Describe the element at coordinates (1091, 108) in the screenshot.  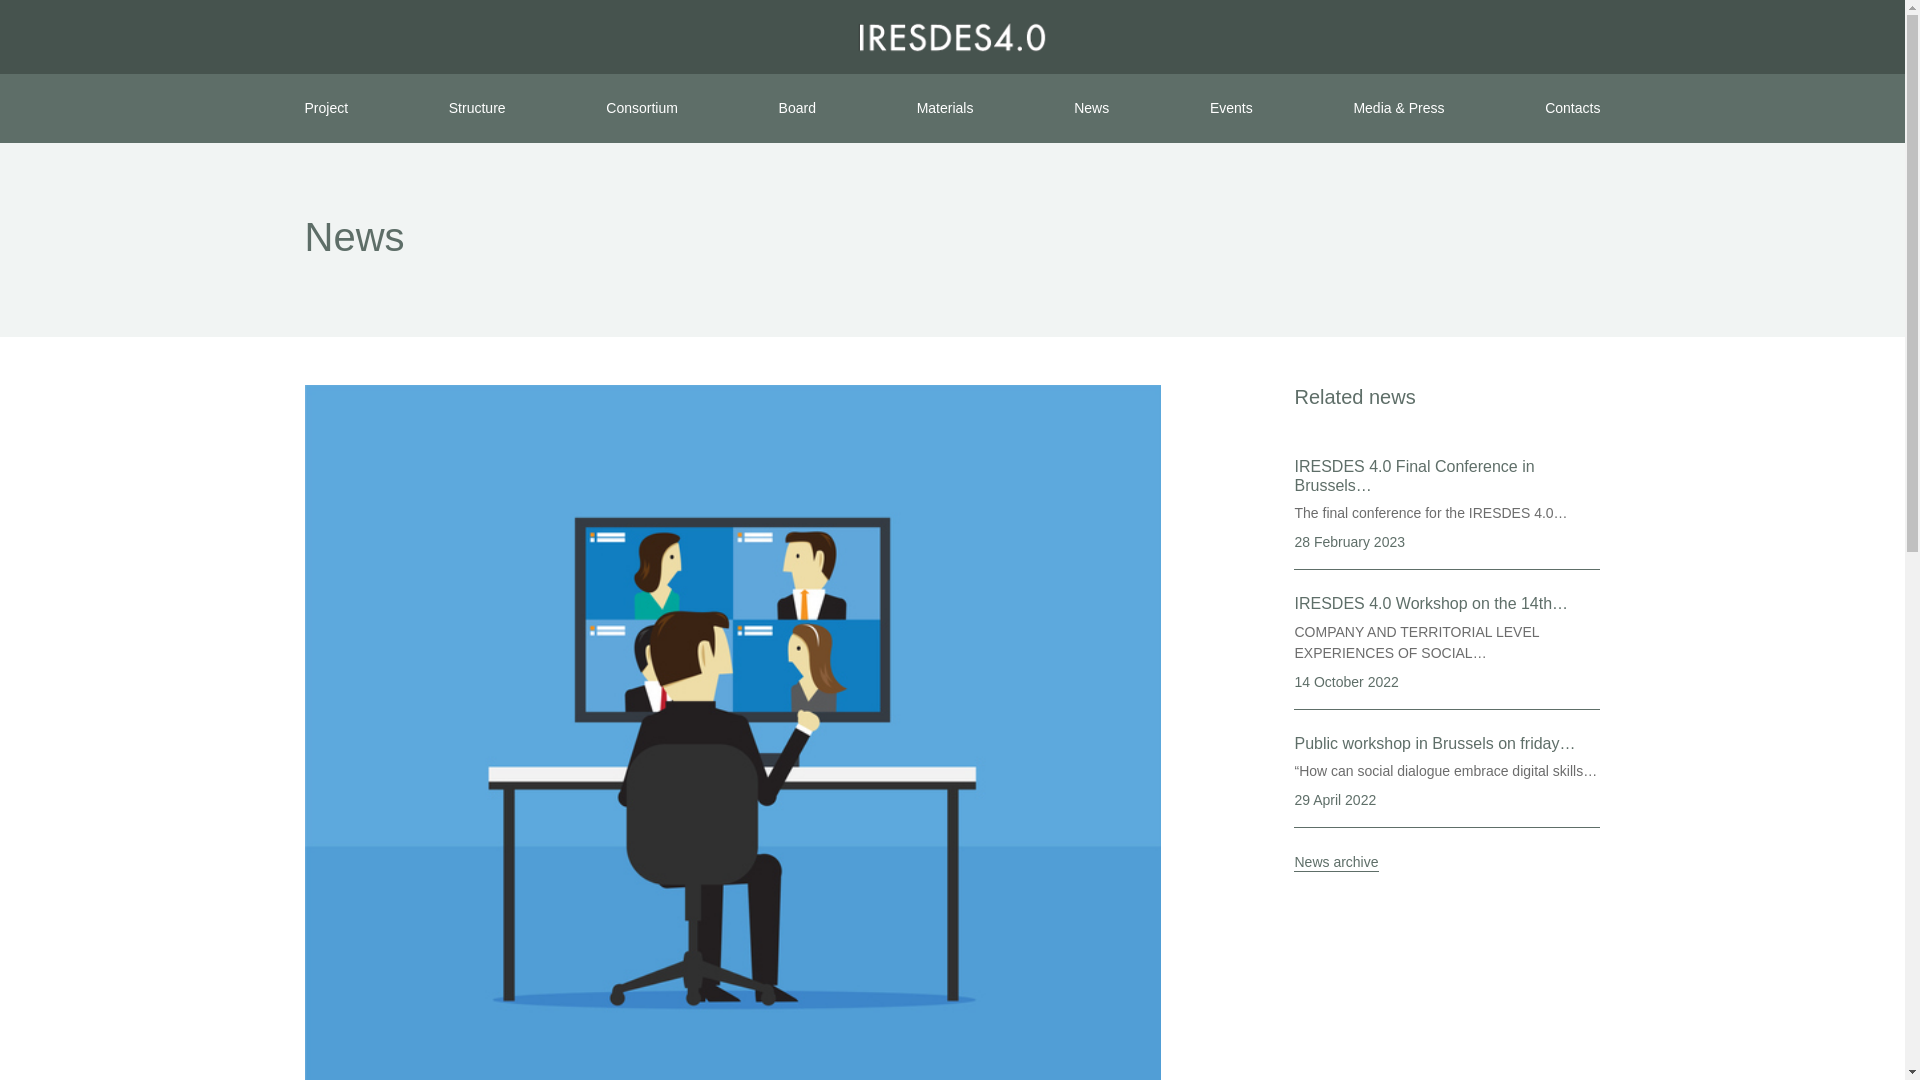
I see `News` at that location.